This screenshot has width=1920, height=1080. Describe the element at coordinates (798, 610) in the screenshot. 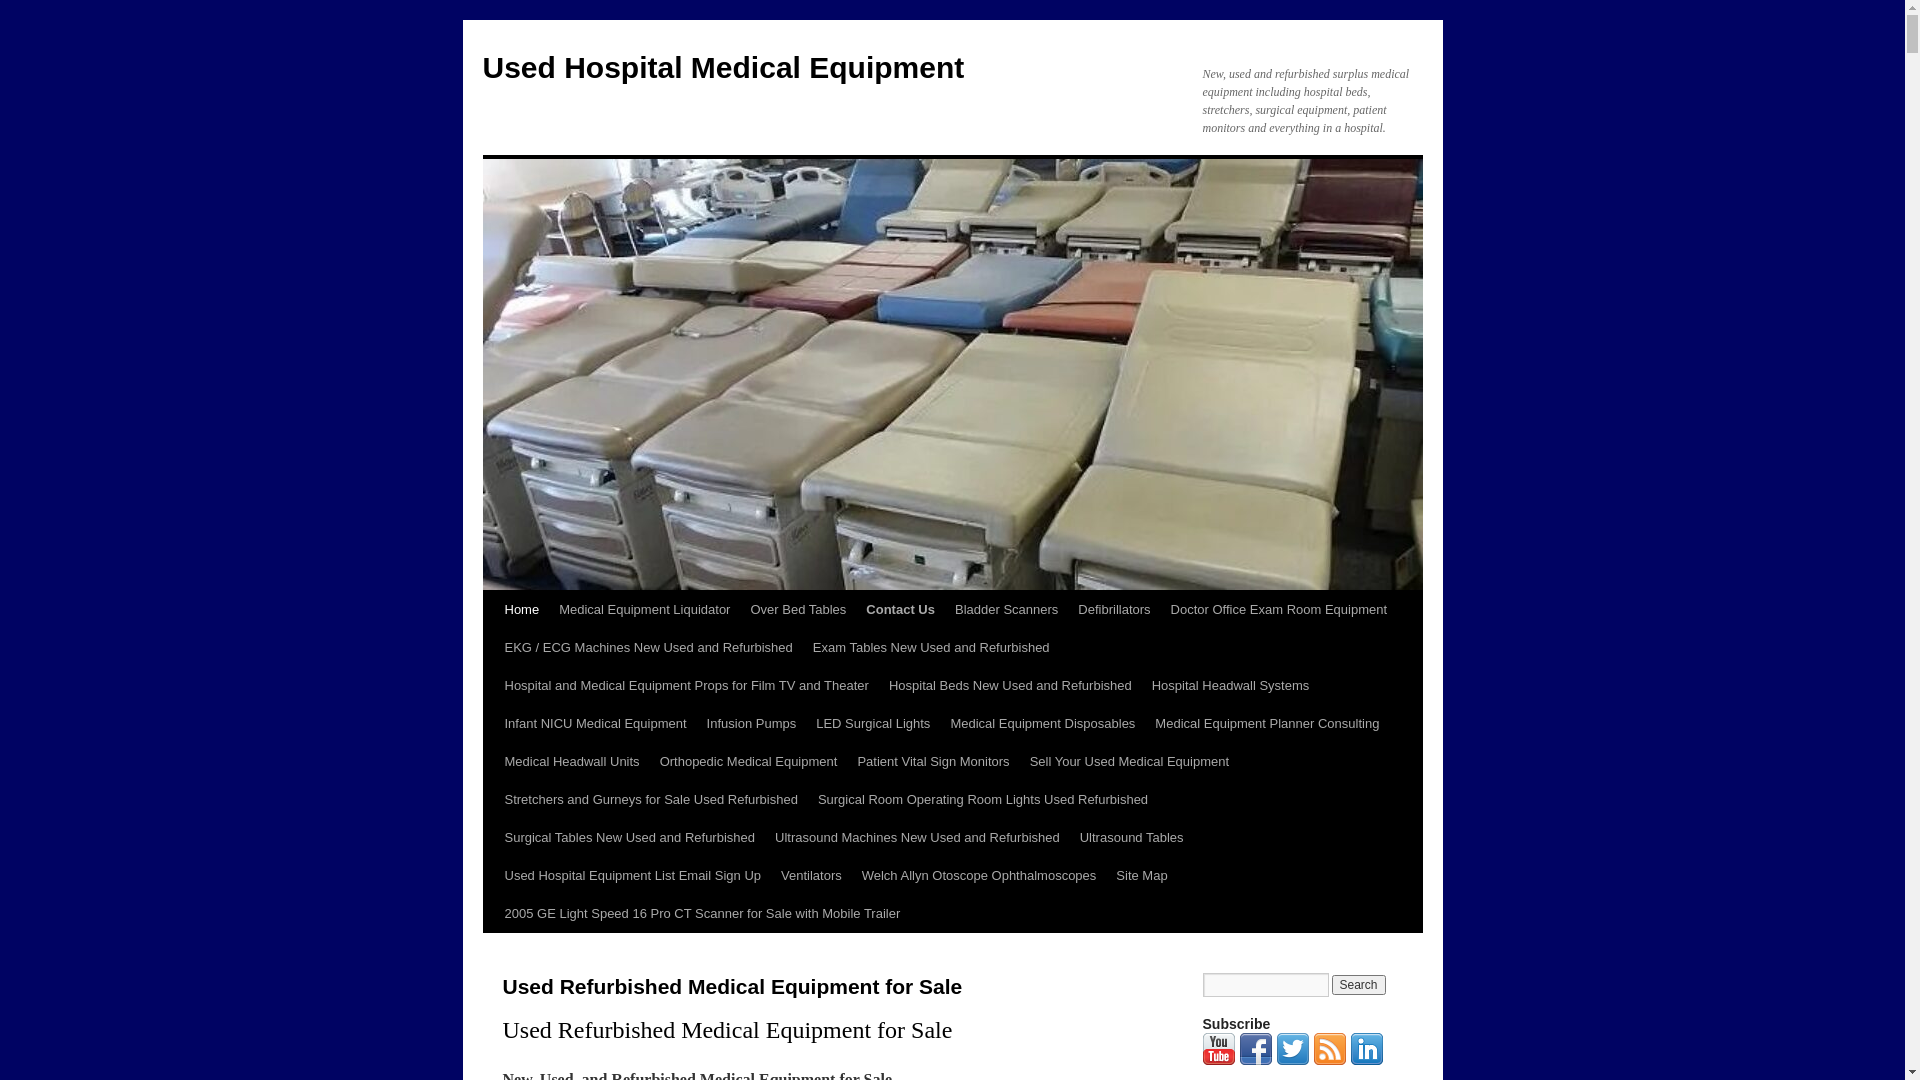

I see `Over Bed Tables` at that location.